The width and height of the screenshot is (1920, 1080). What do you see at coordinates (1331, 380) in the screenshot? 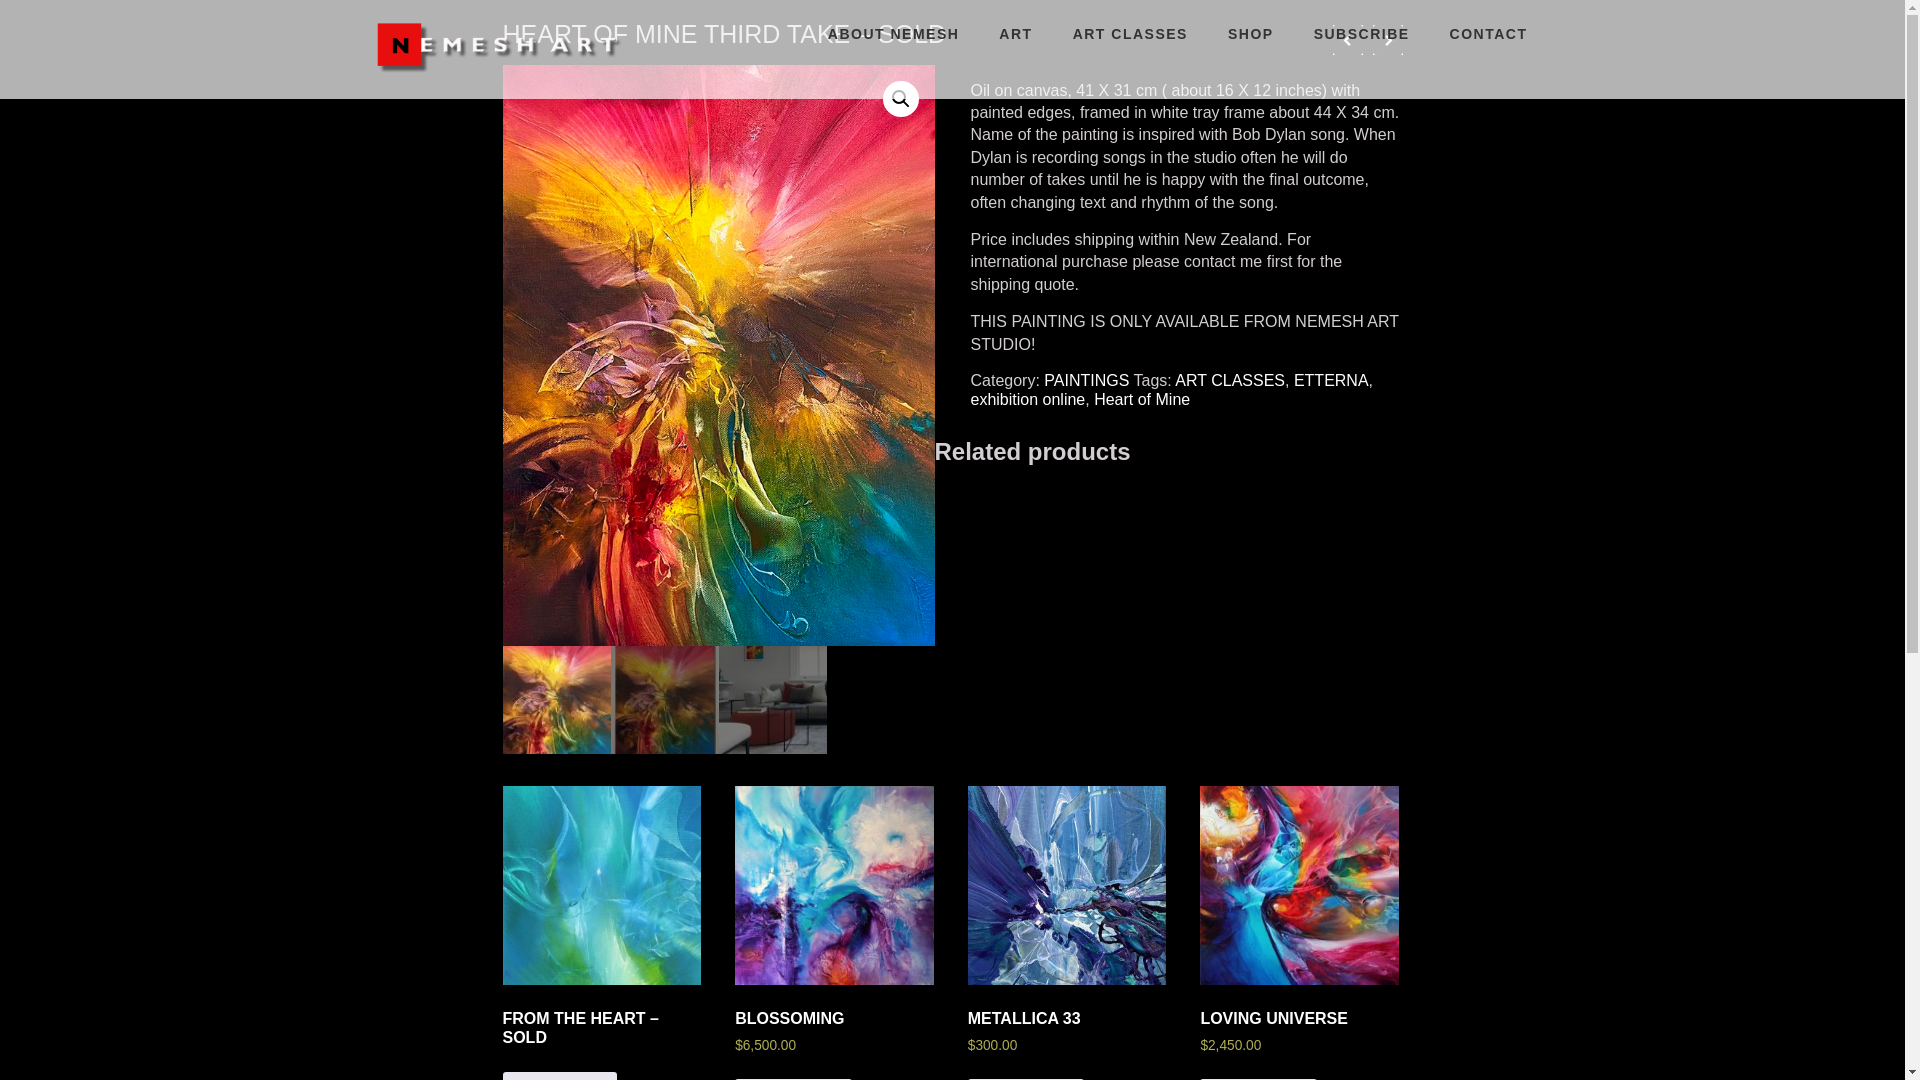
I see `ETTERNA` at bounding box center [1331, 380].